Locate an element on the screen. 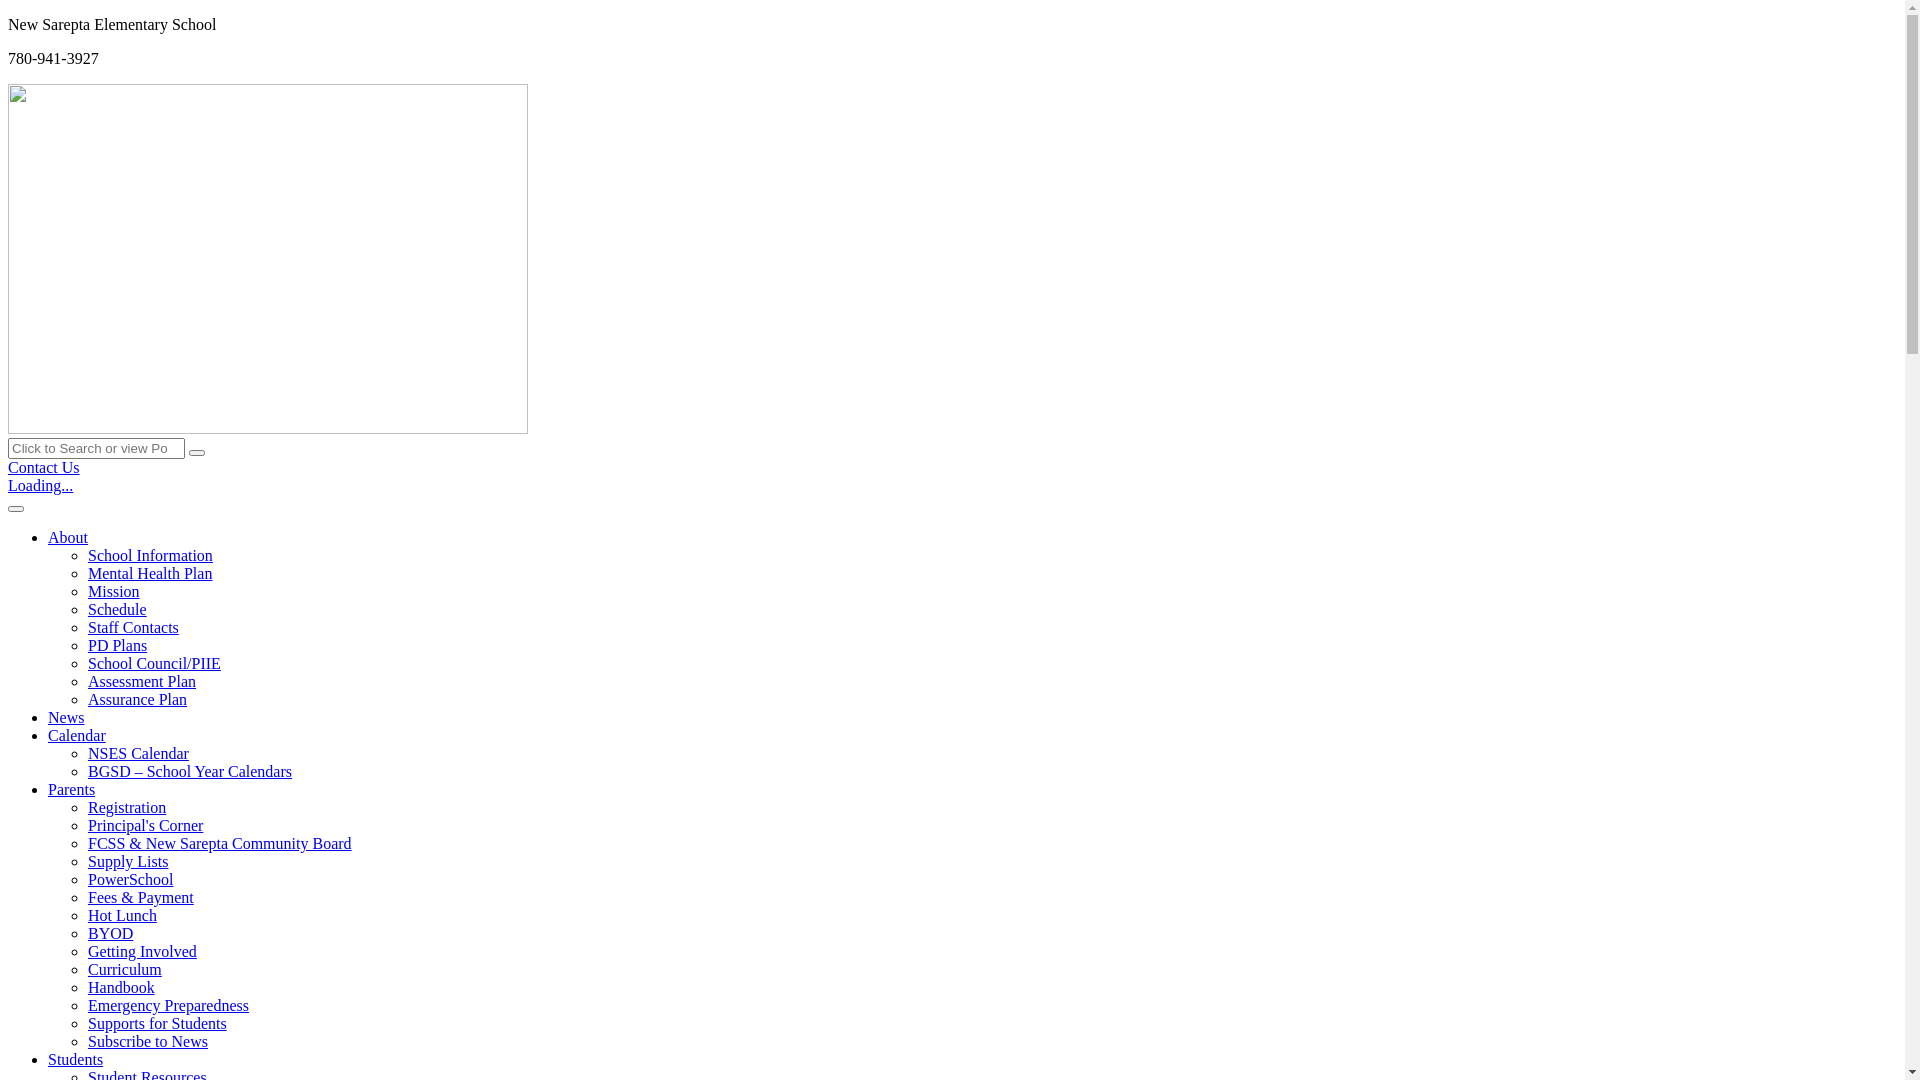  FCSS & New Sarepta Community Board is located at coordinates (220, 844).